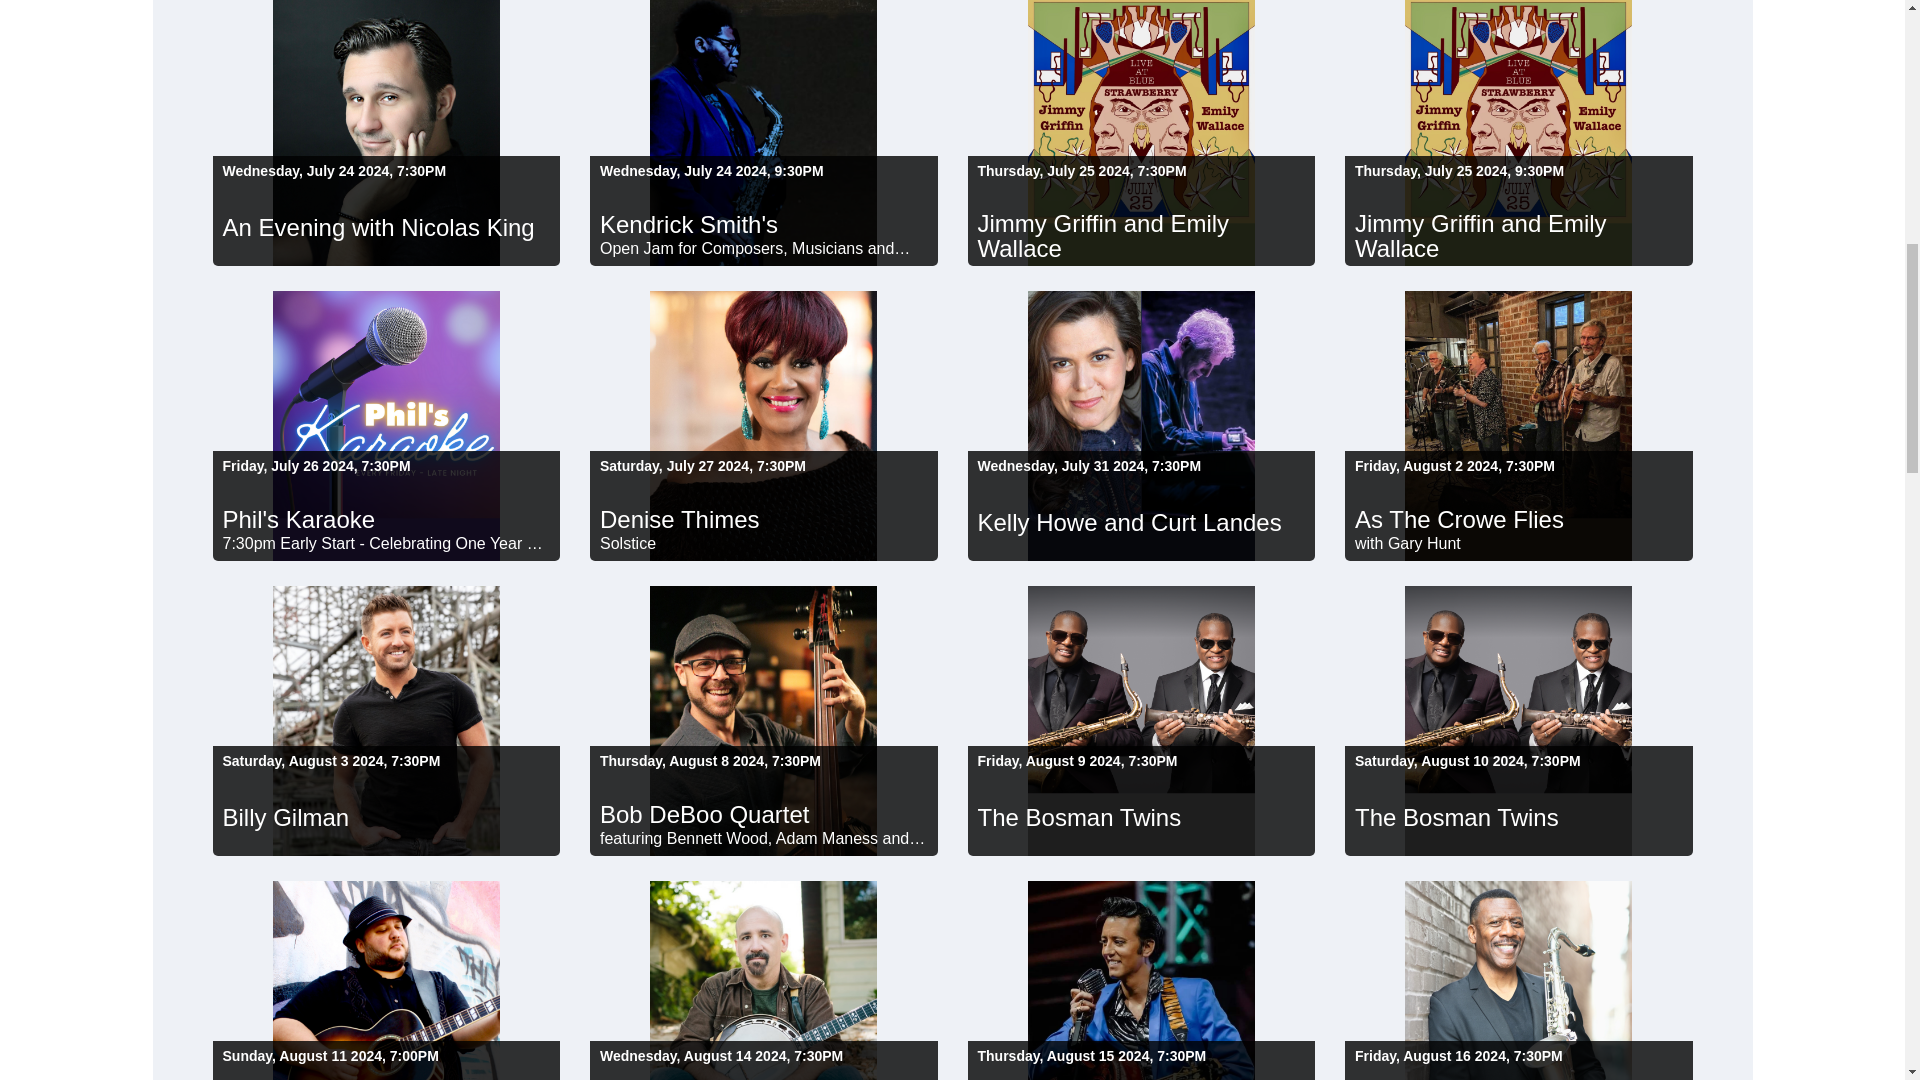  I want to click on Billy Gilman, so click(386, 812).